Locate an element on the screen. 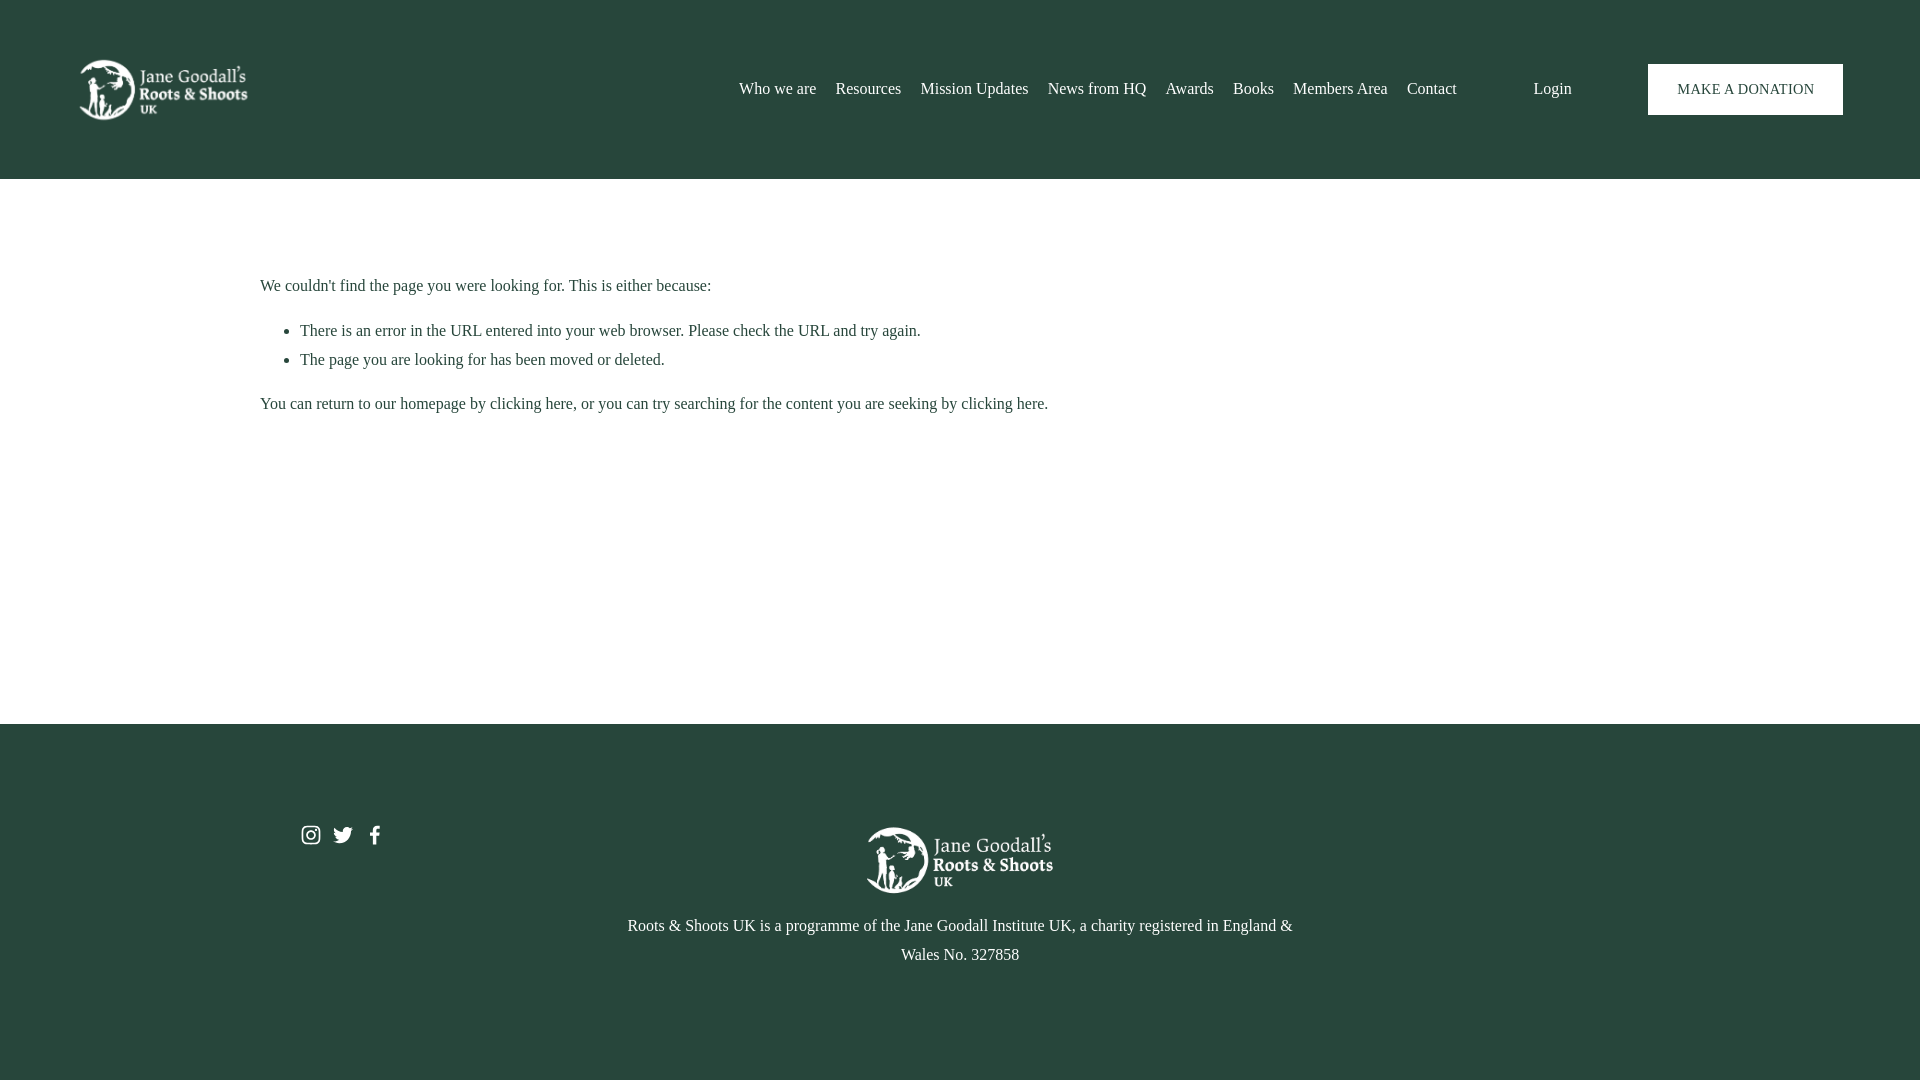 The height and width of the screenshot is (1080, 1920). clicking here is located at coordinates (1002, 403).